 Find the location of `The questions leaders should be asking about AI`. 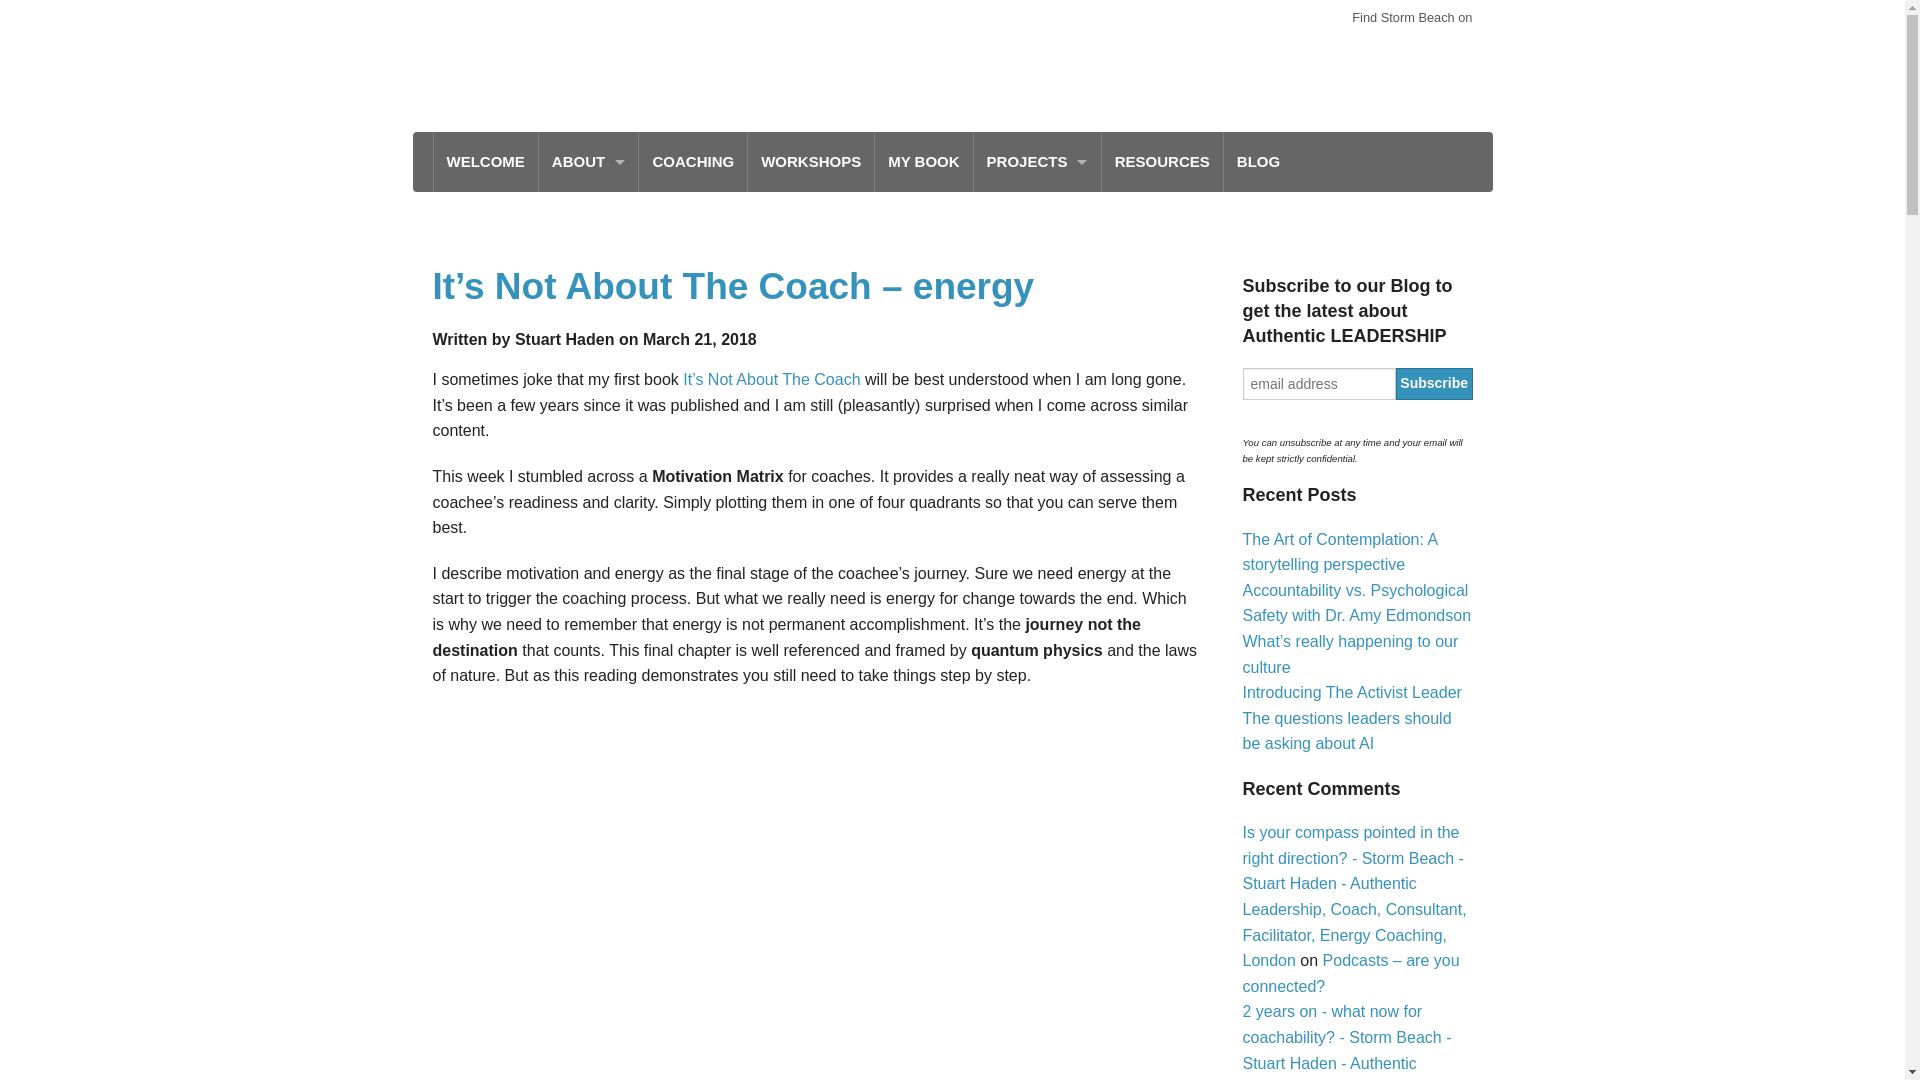

The questions leaders should be asking about AI is located at coordinates (1346, 730).